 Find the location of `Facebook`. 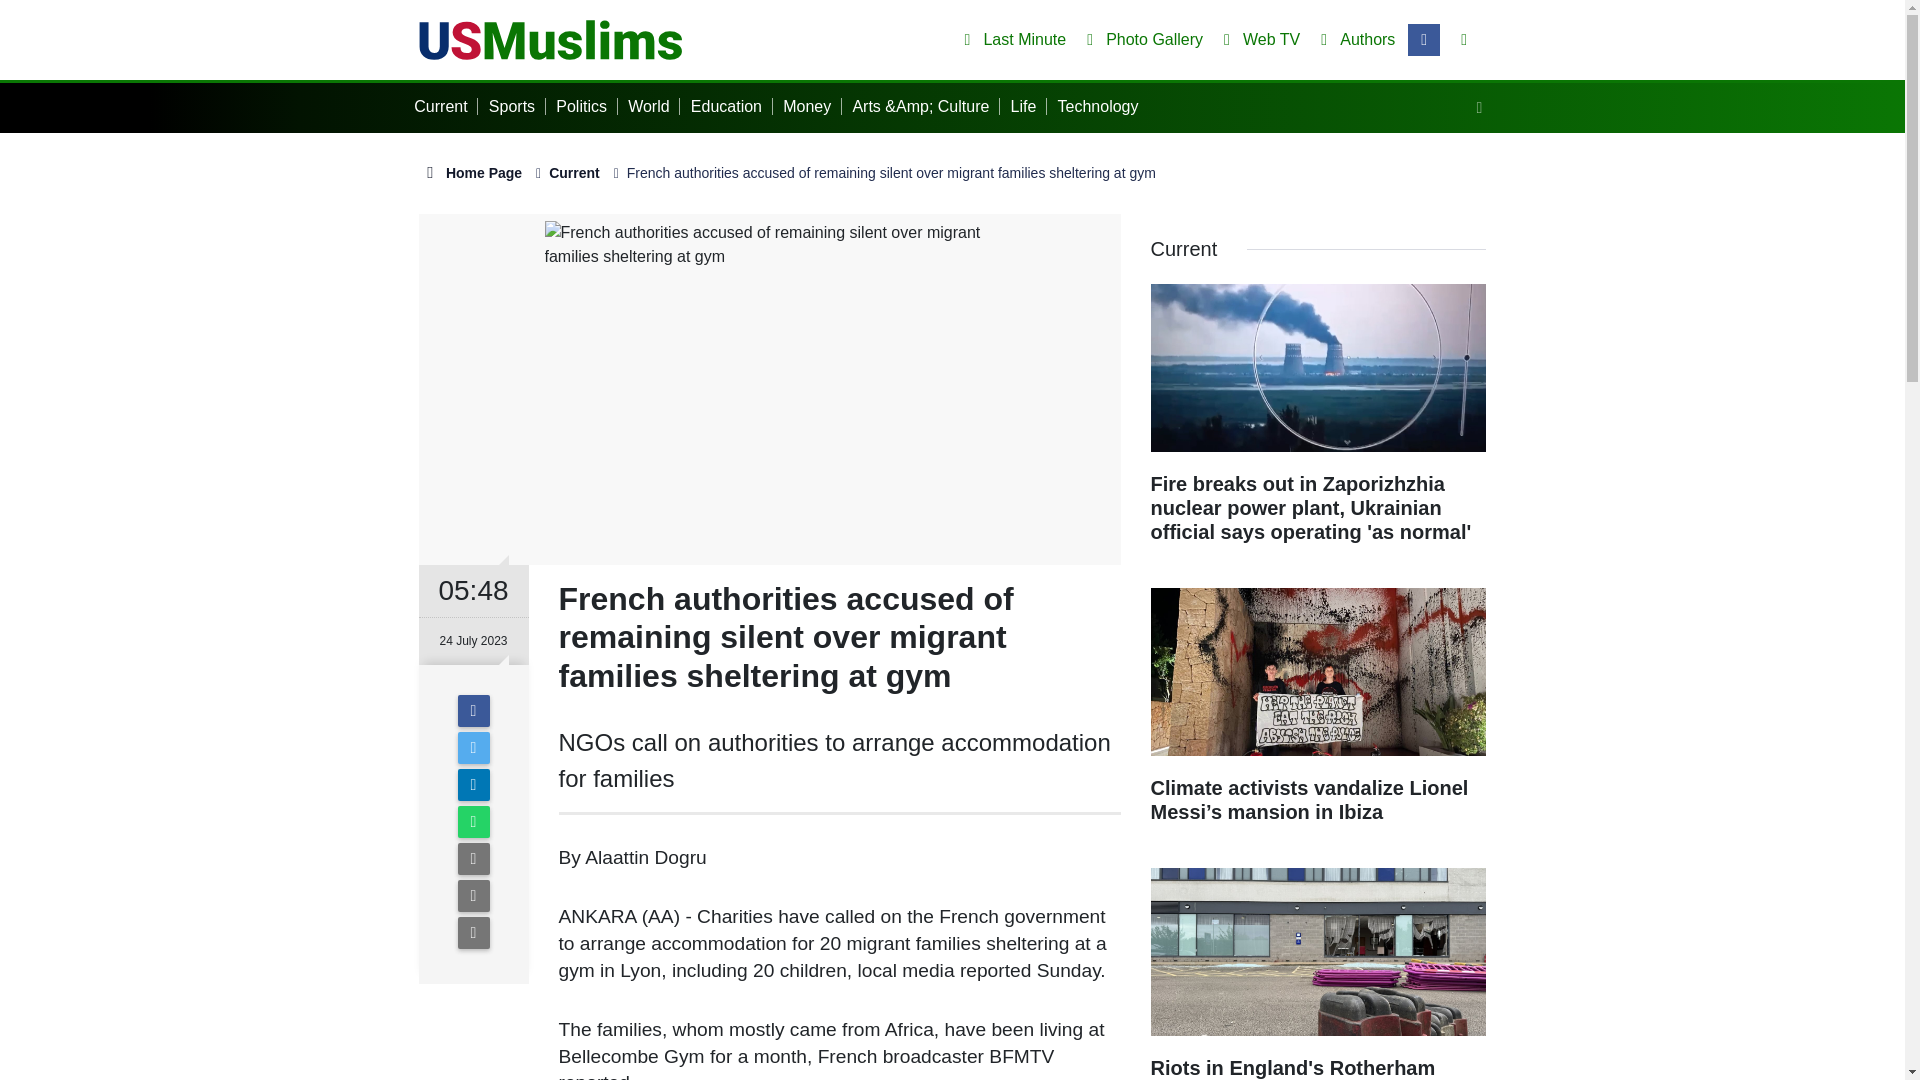

Facebook is located at coordinates (474, 710).